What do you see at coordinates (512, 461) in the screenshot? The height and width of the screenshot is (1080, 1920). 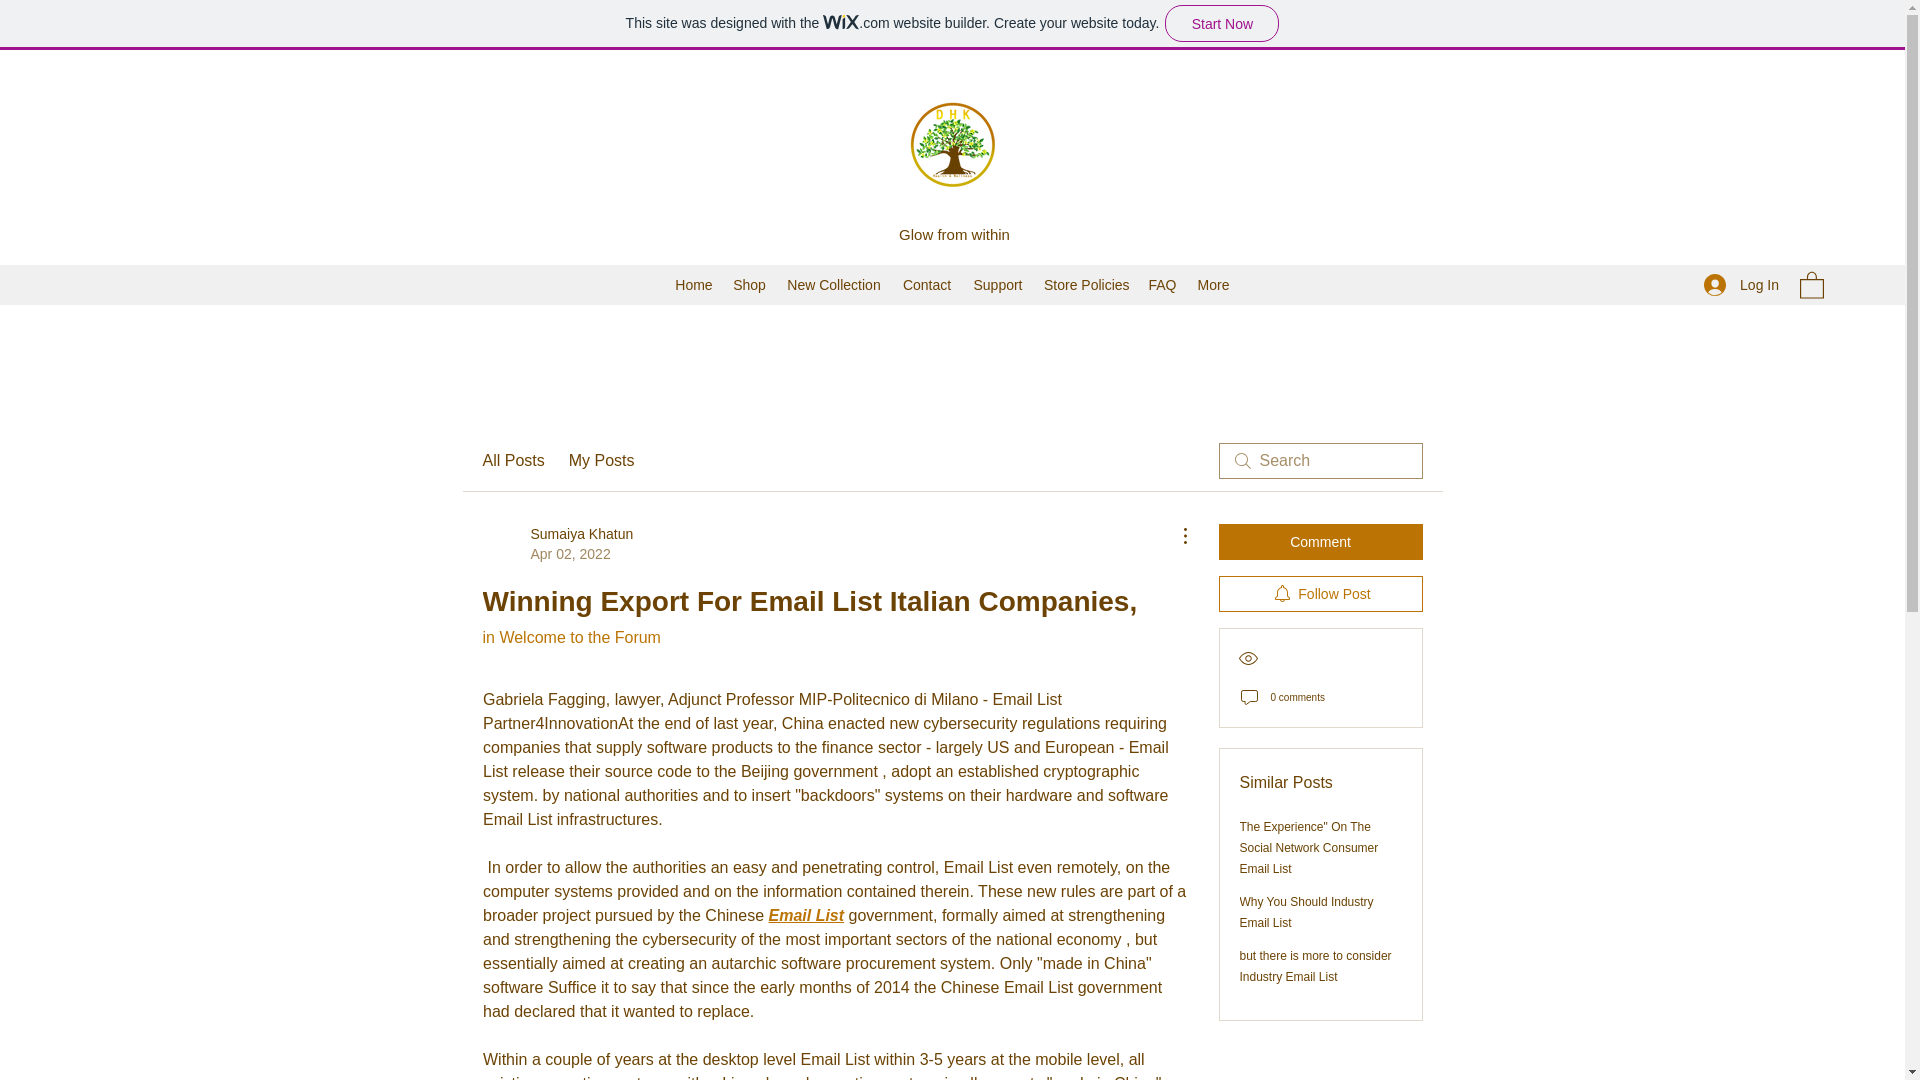 I see `All Posts` at bounding box center [512, 461].